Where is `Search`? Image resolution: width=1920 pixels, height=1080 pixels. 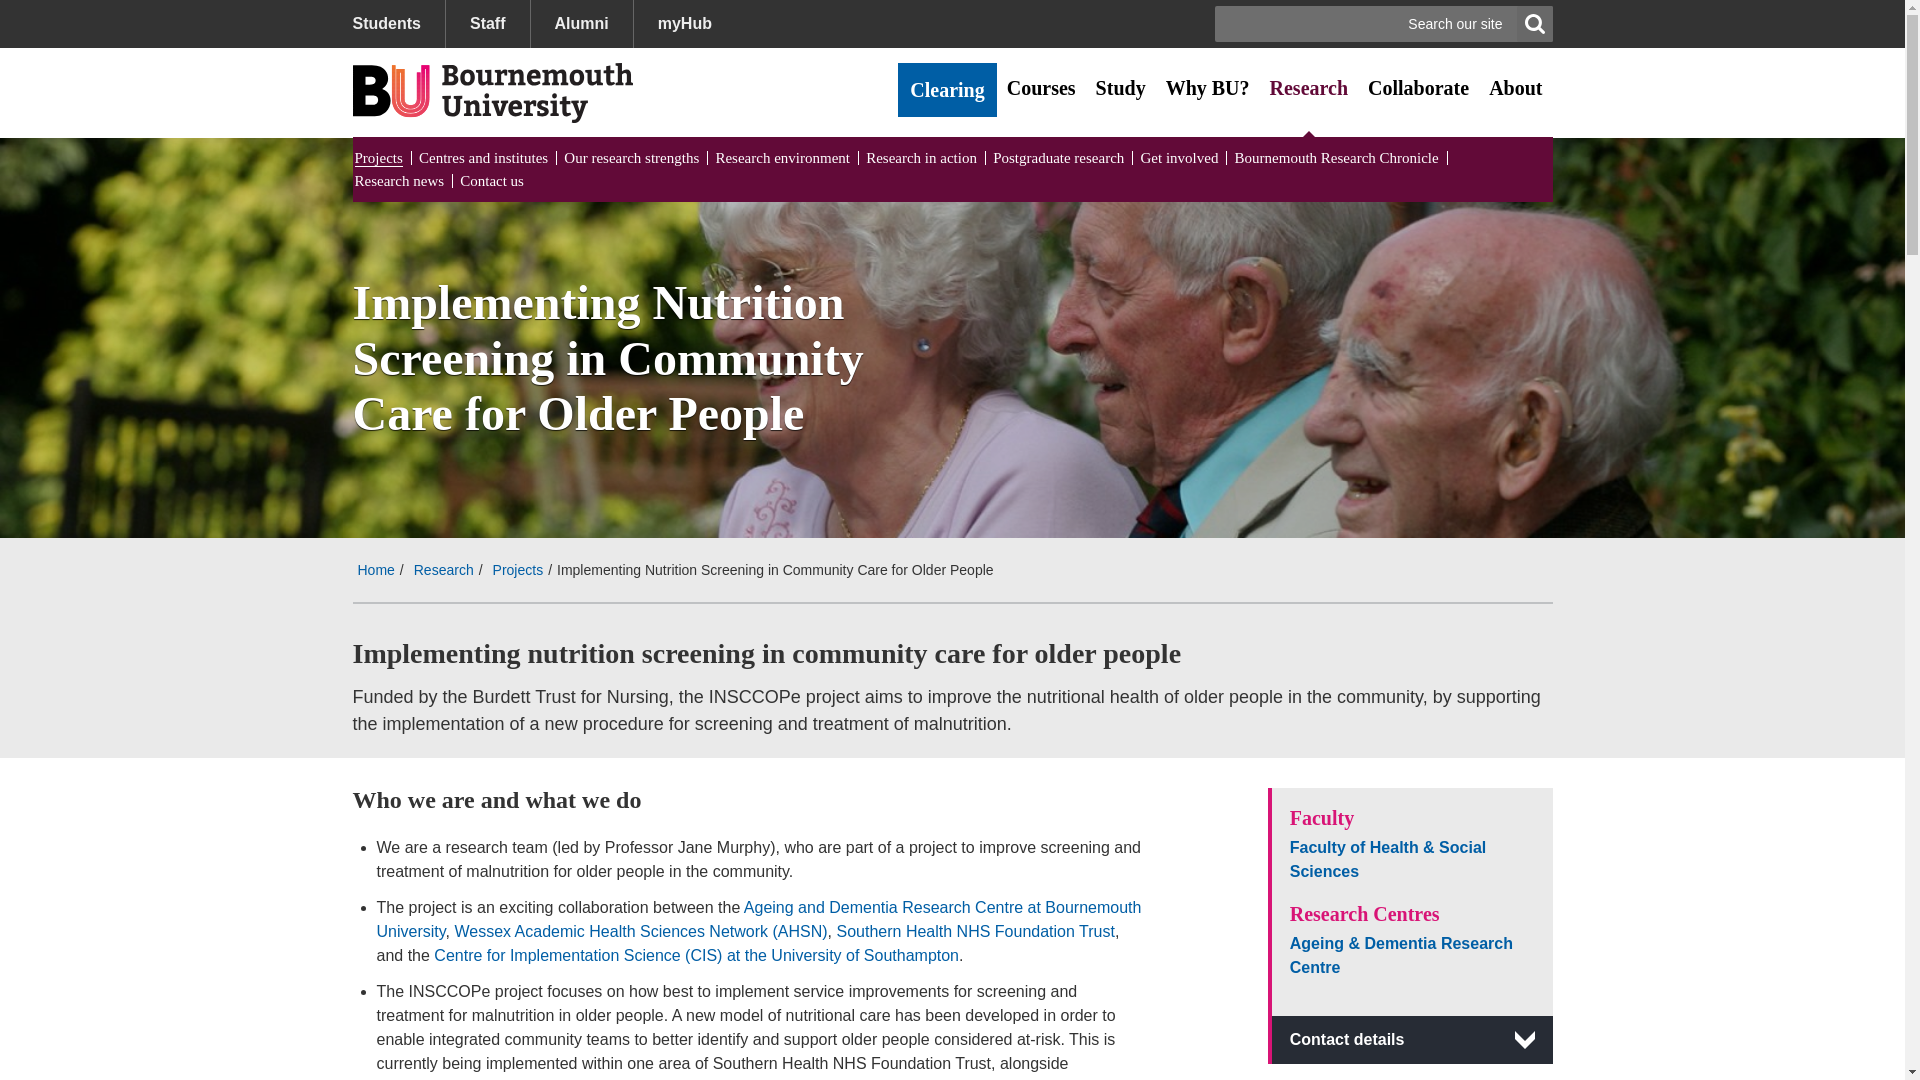
Search is located at coordinates (1534, 24).